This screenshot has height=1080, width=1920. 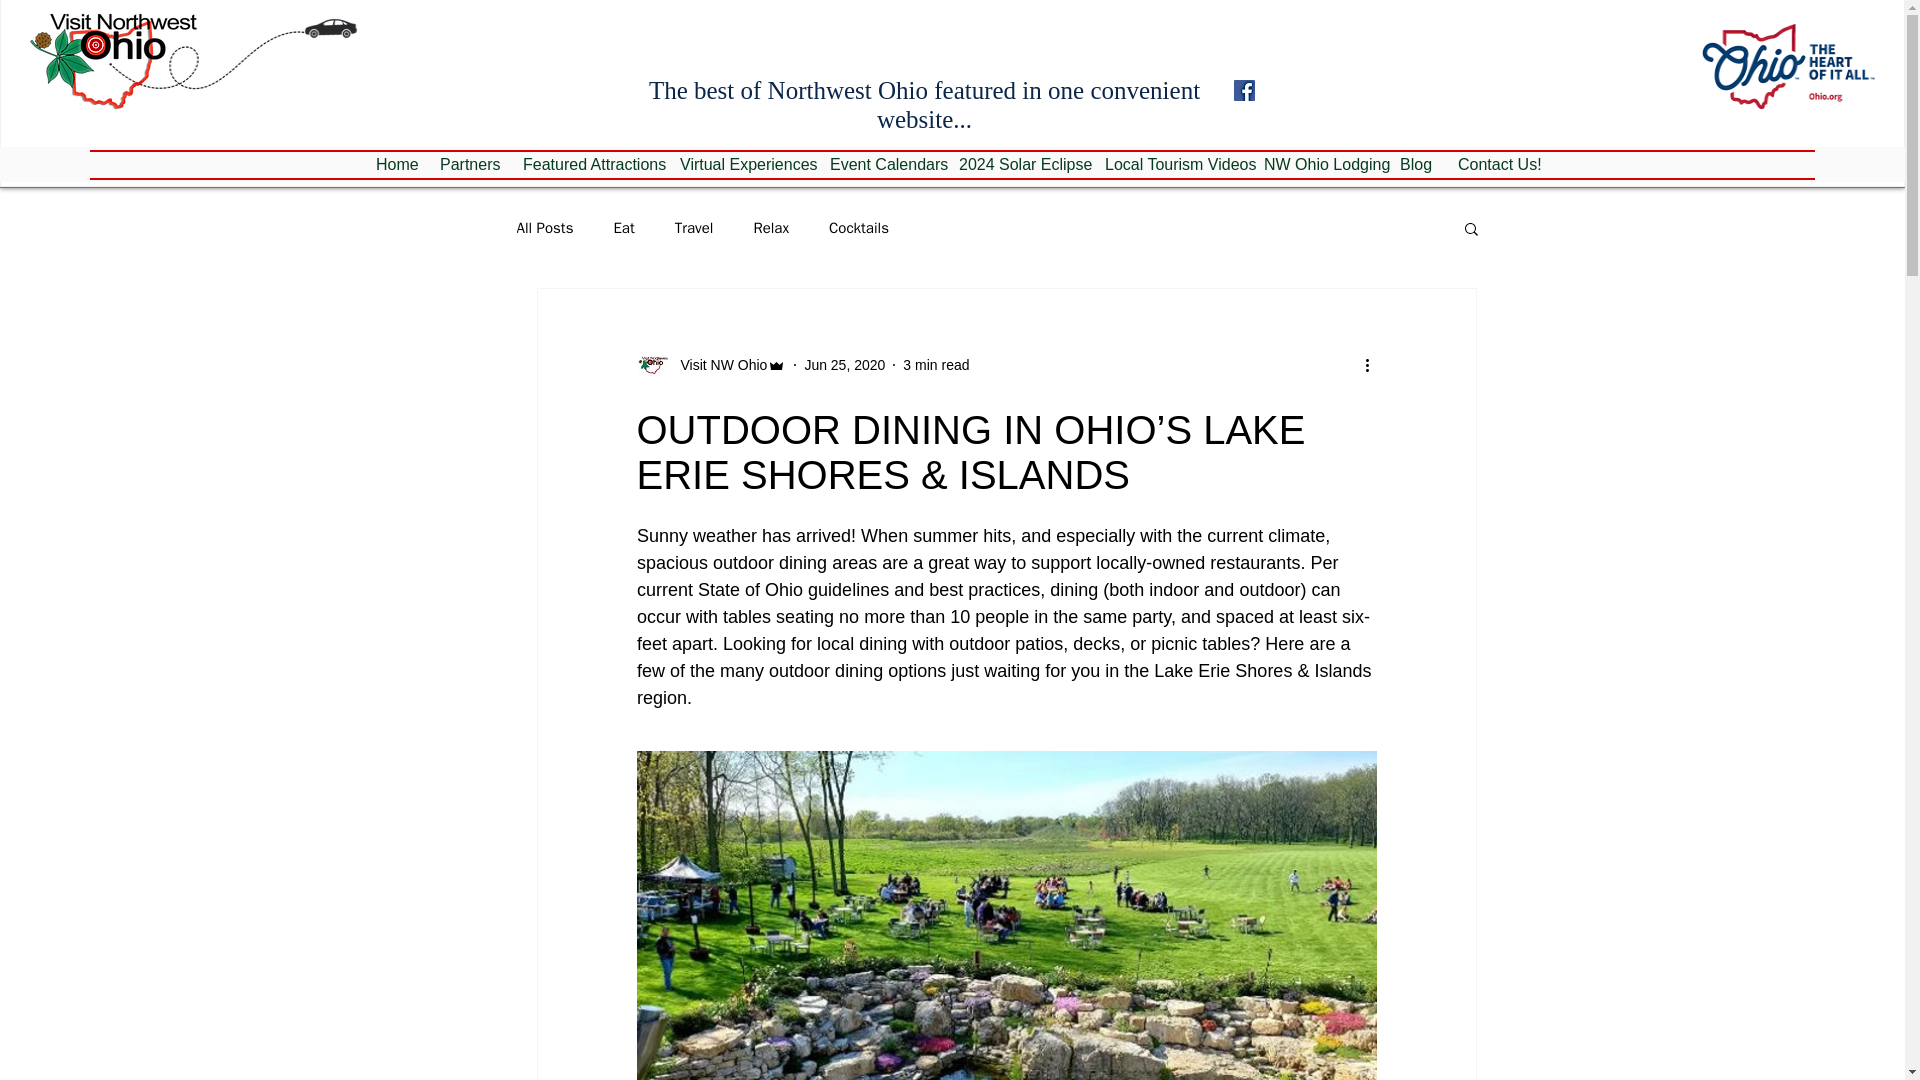 I want to click on Virtual Experiences, so click(x=739, y=165).